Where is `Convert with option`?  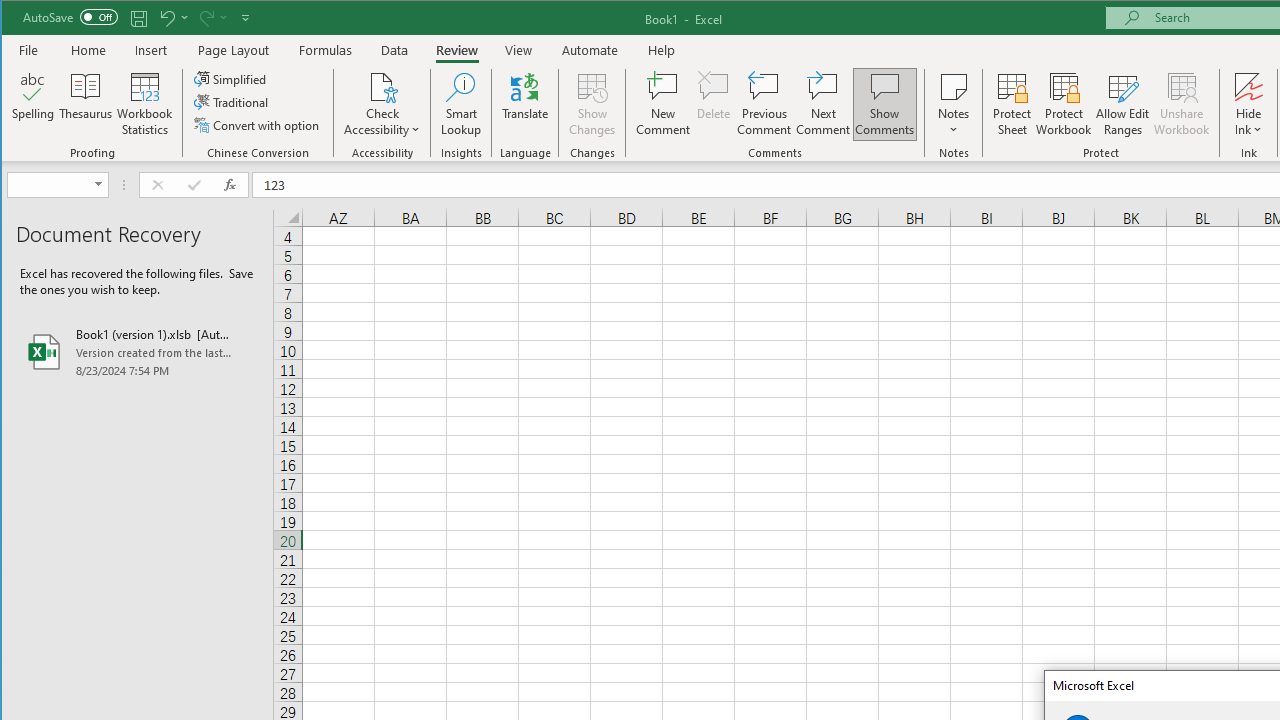 Convert with option is located at coordinates (258, 124).